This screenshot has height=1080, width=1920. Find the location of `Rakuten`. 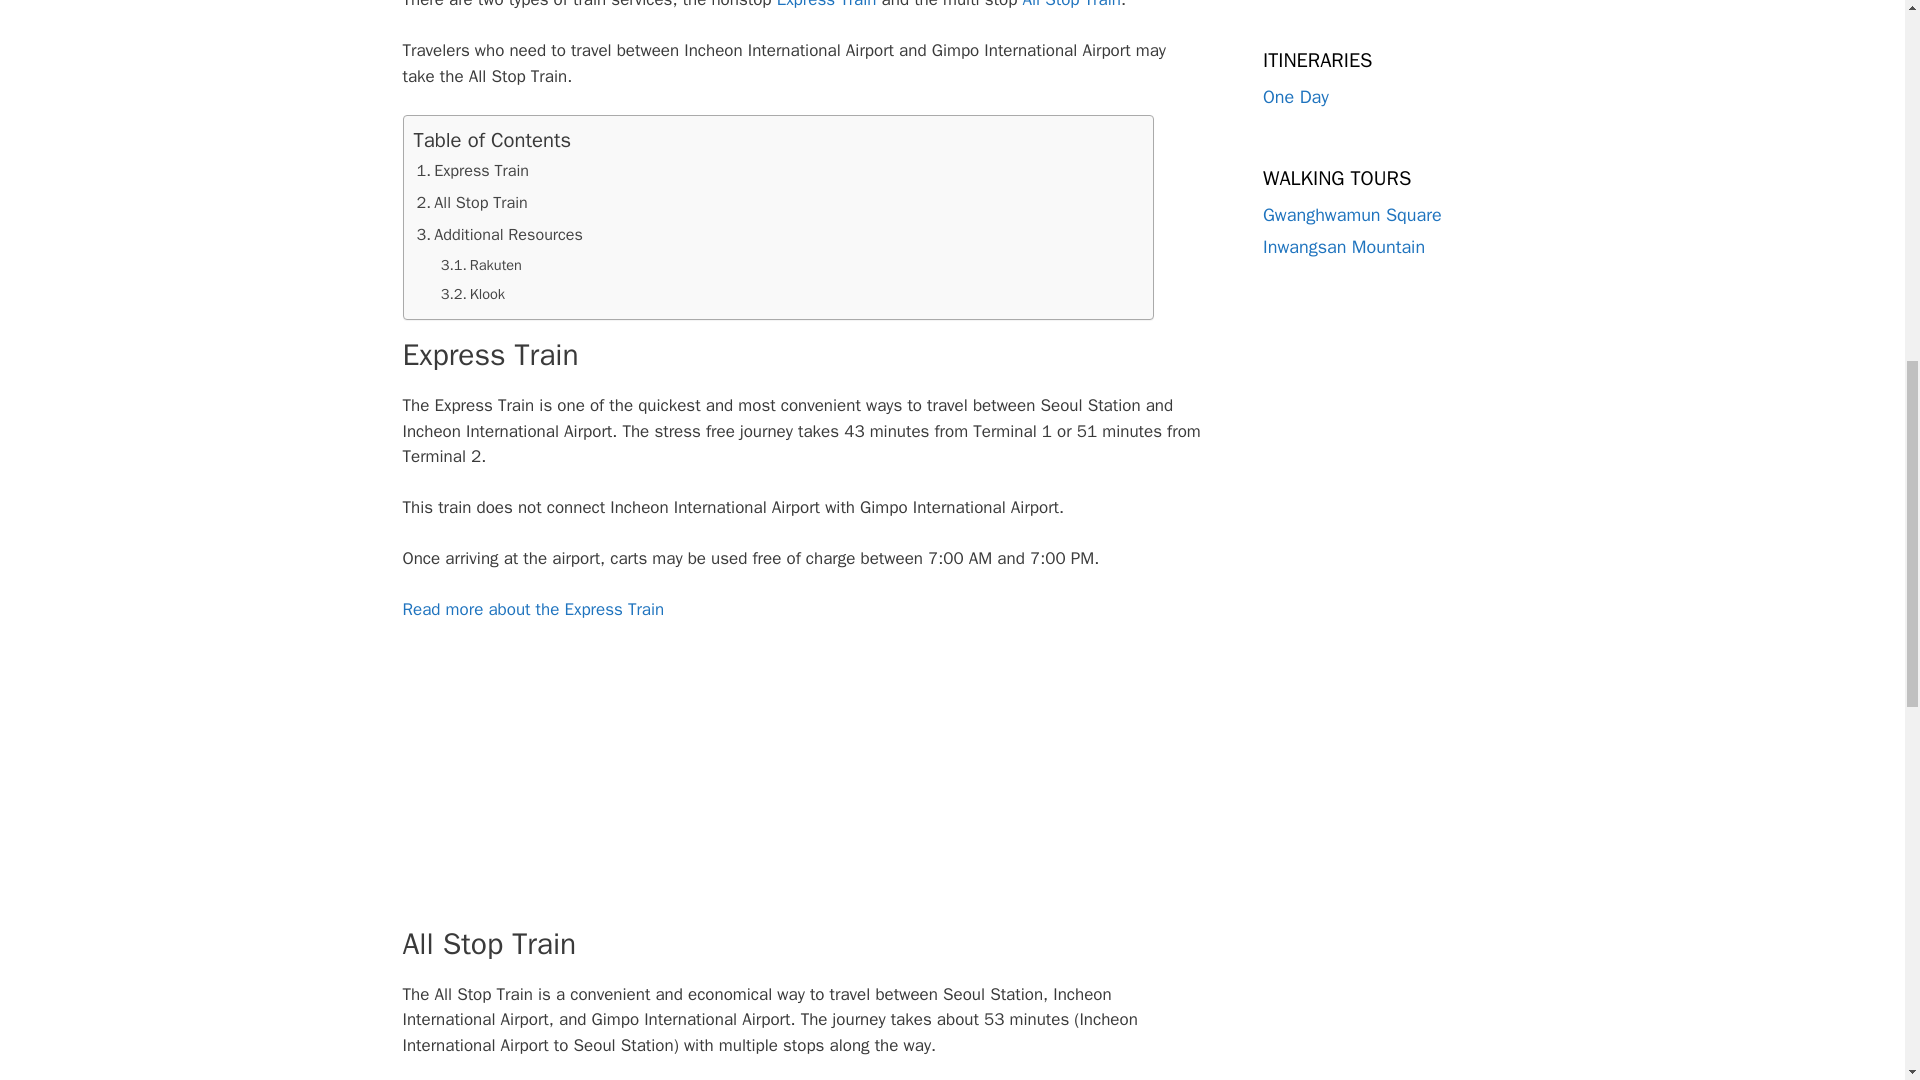

Rakuten is located at coordinates (480, 264).